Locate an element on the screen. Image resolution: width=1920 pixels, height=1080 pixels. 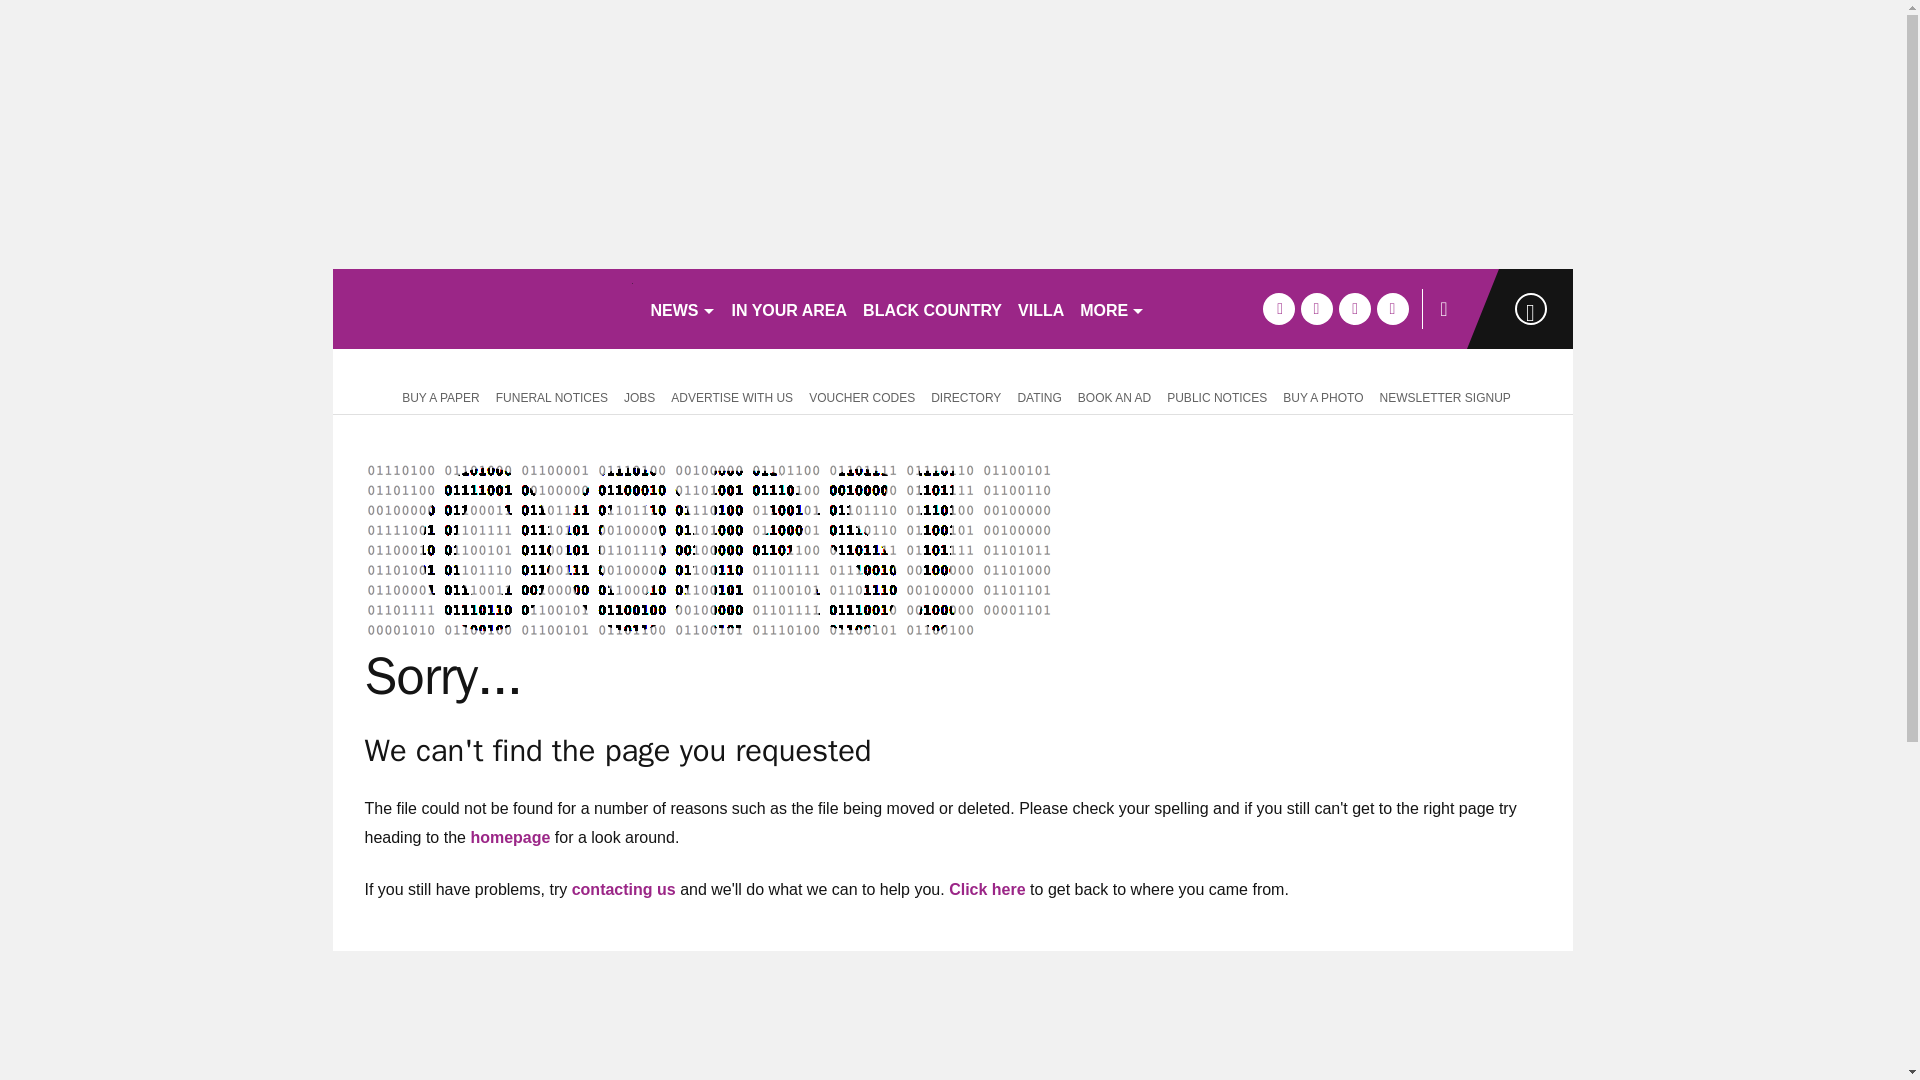
NEWS is located at coordinates (682, 308).